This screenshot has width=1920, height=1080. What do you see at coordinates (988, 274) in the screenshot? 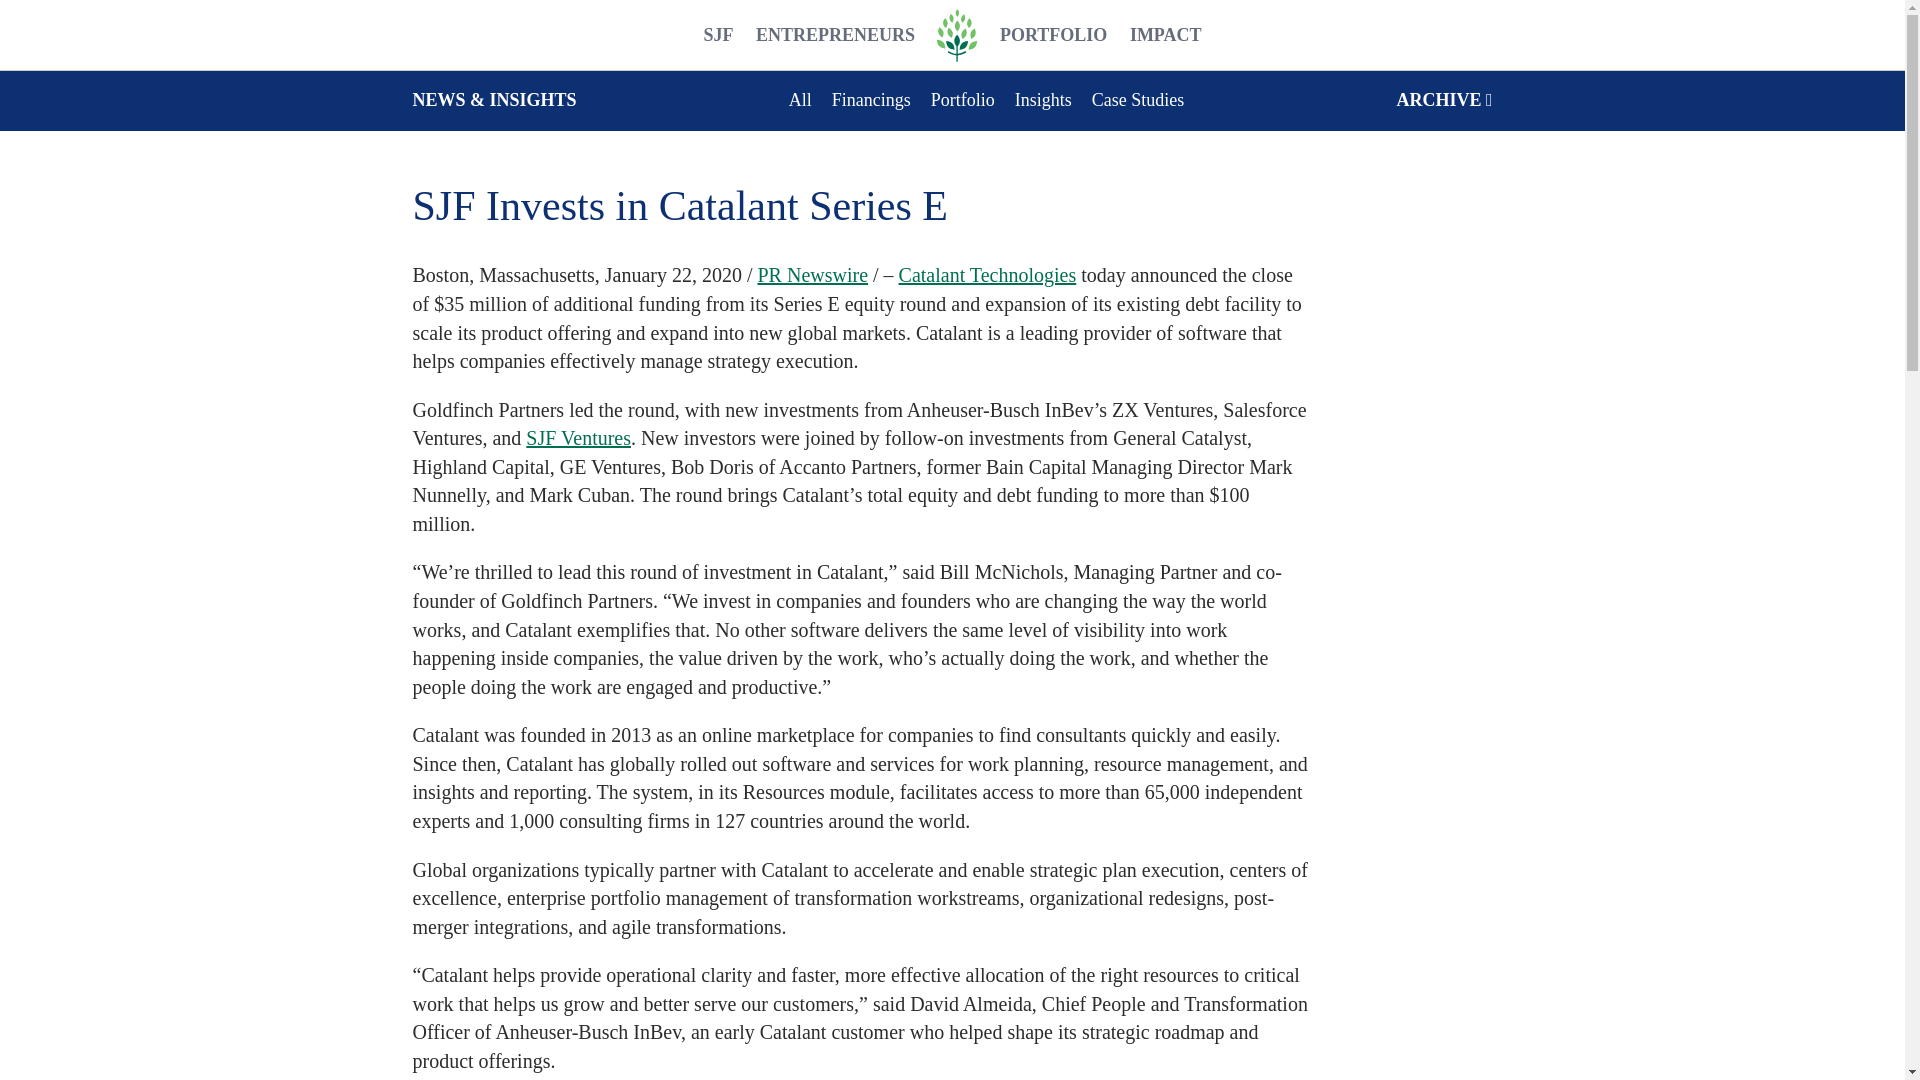
I see `Catalant Technologies` at bounding box center [988, 274].